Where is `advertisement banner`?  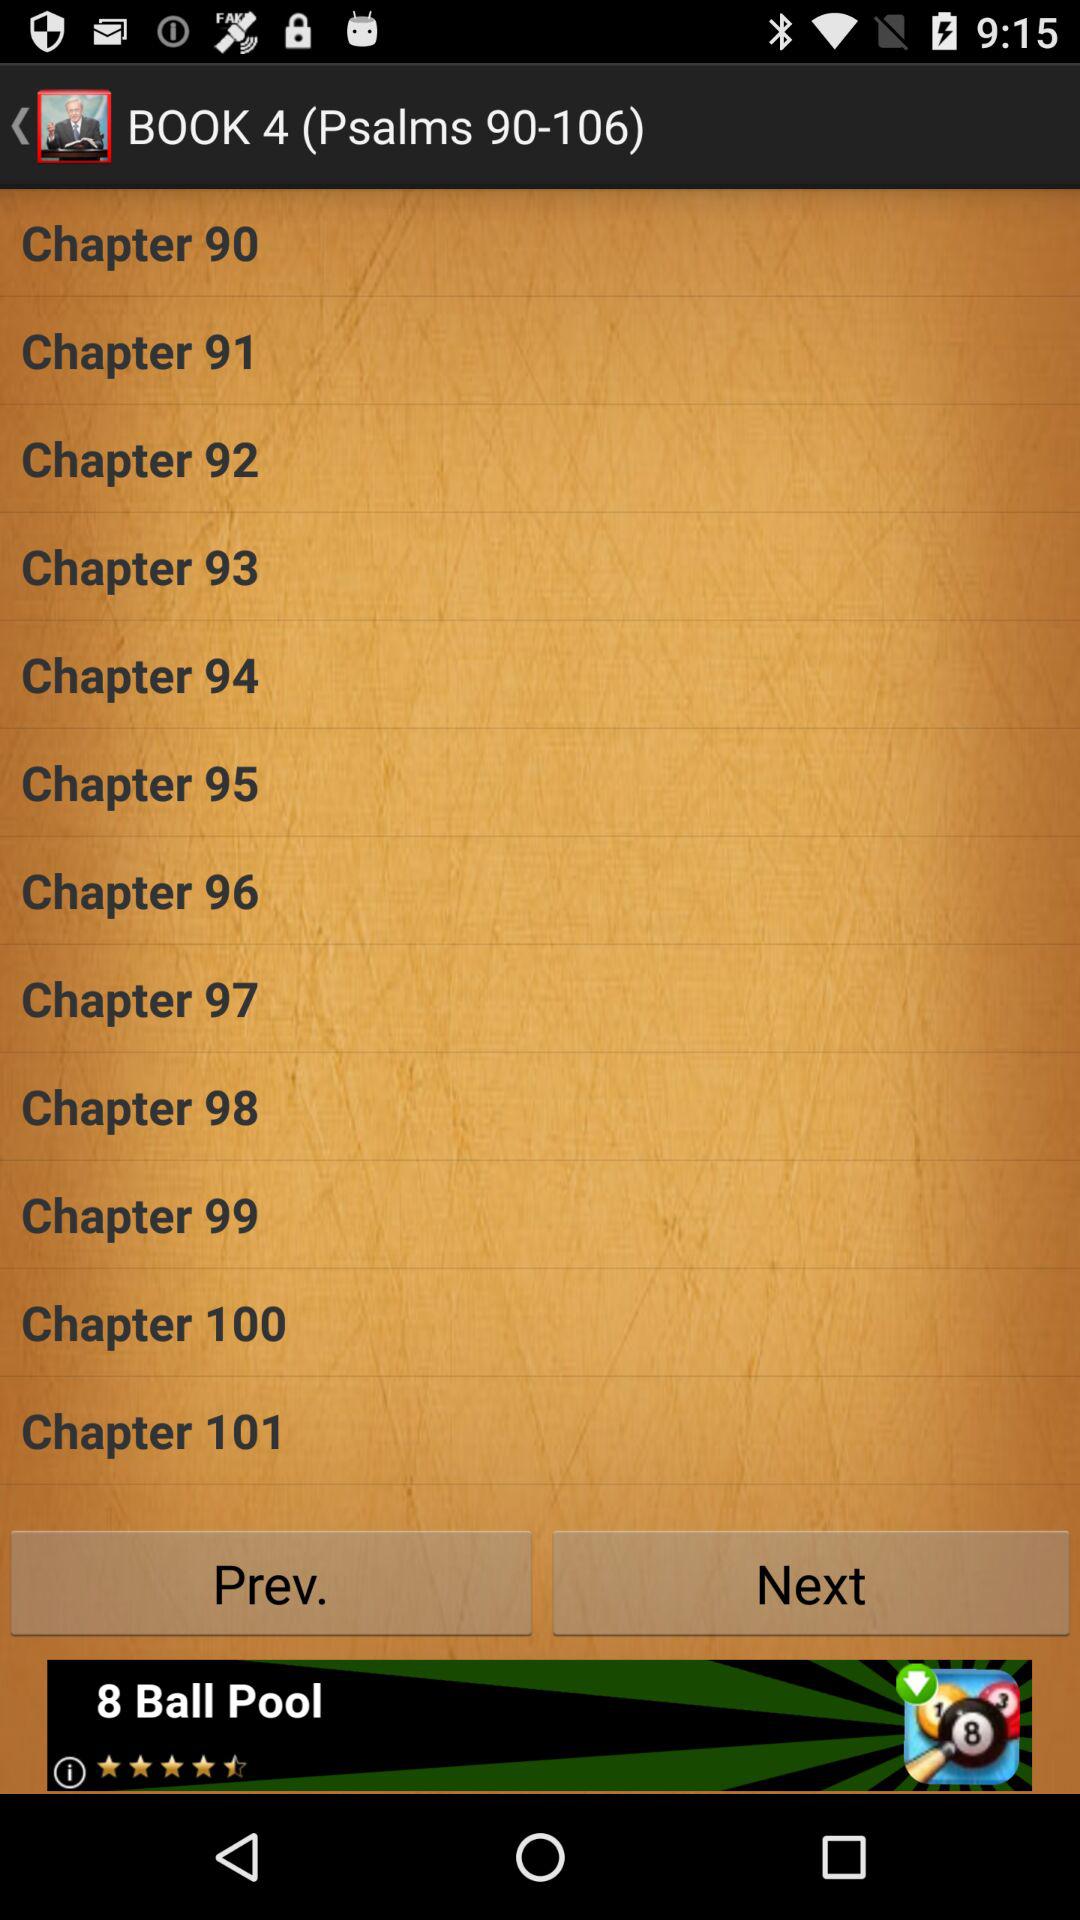 advertisement banner is located at coordinates (540, 1725).